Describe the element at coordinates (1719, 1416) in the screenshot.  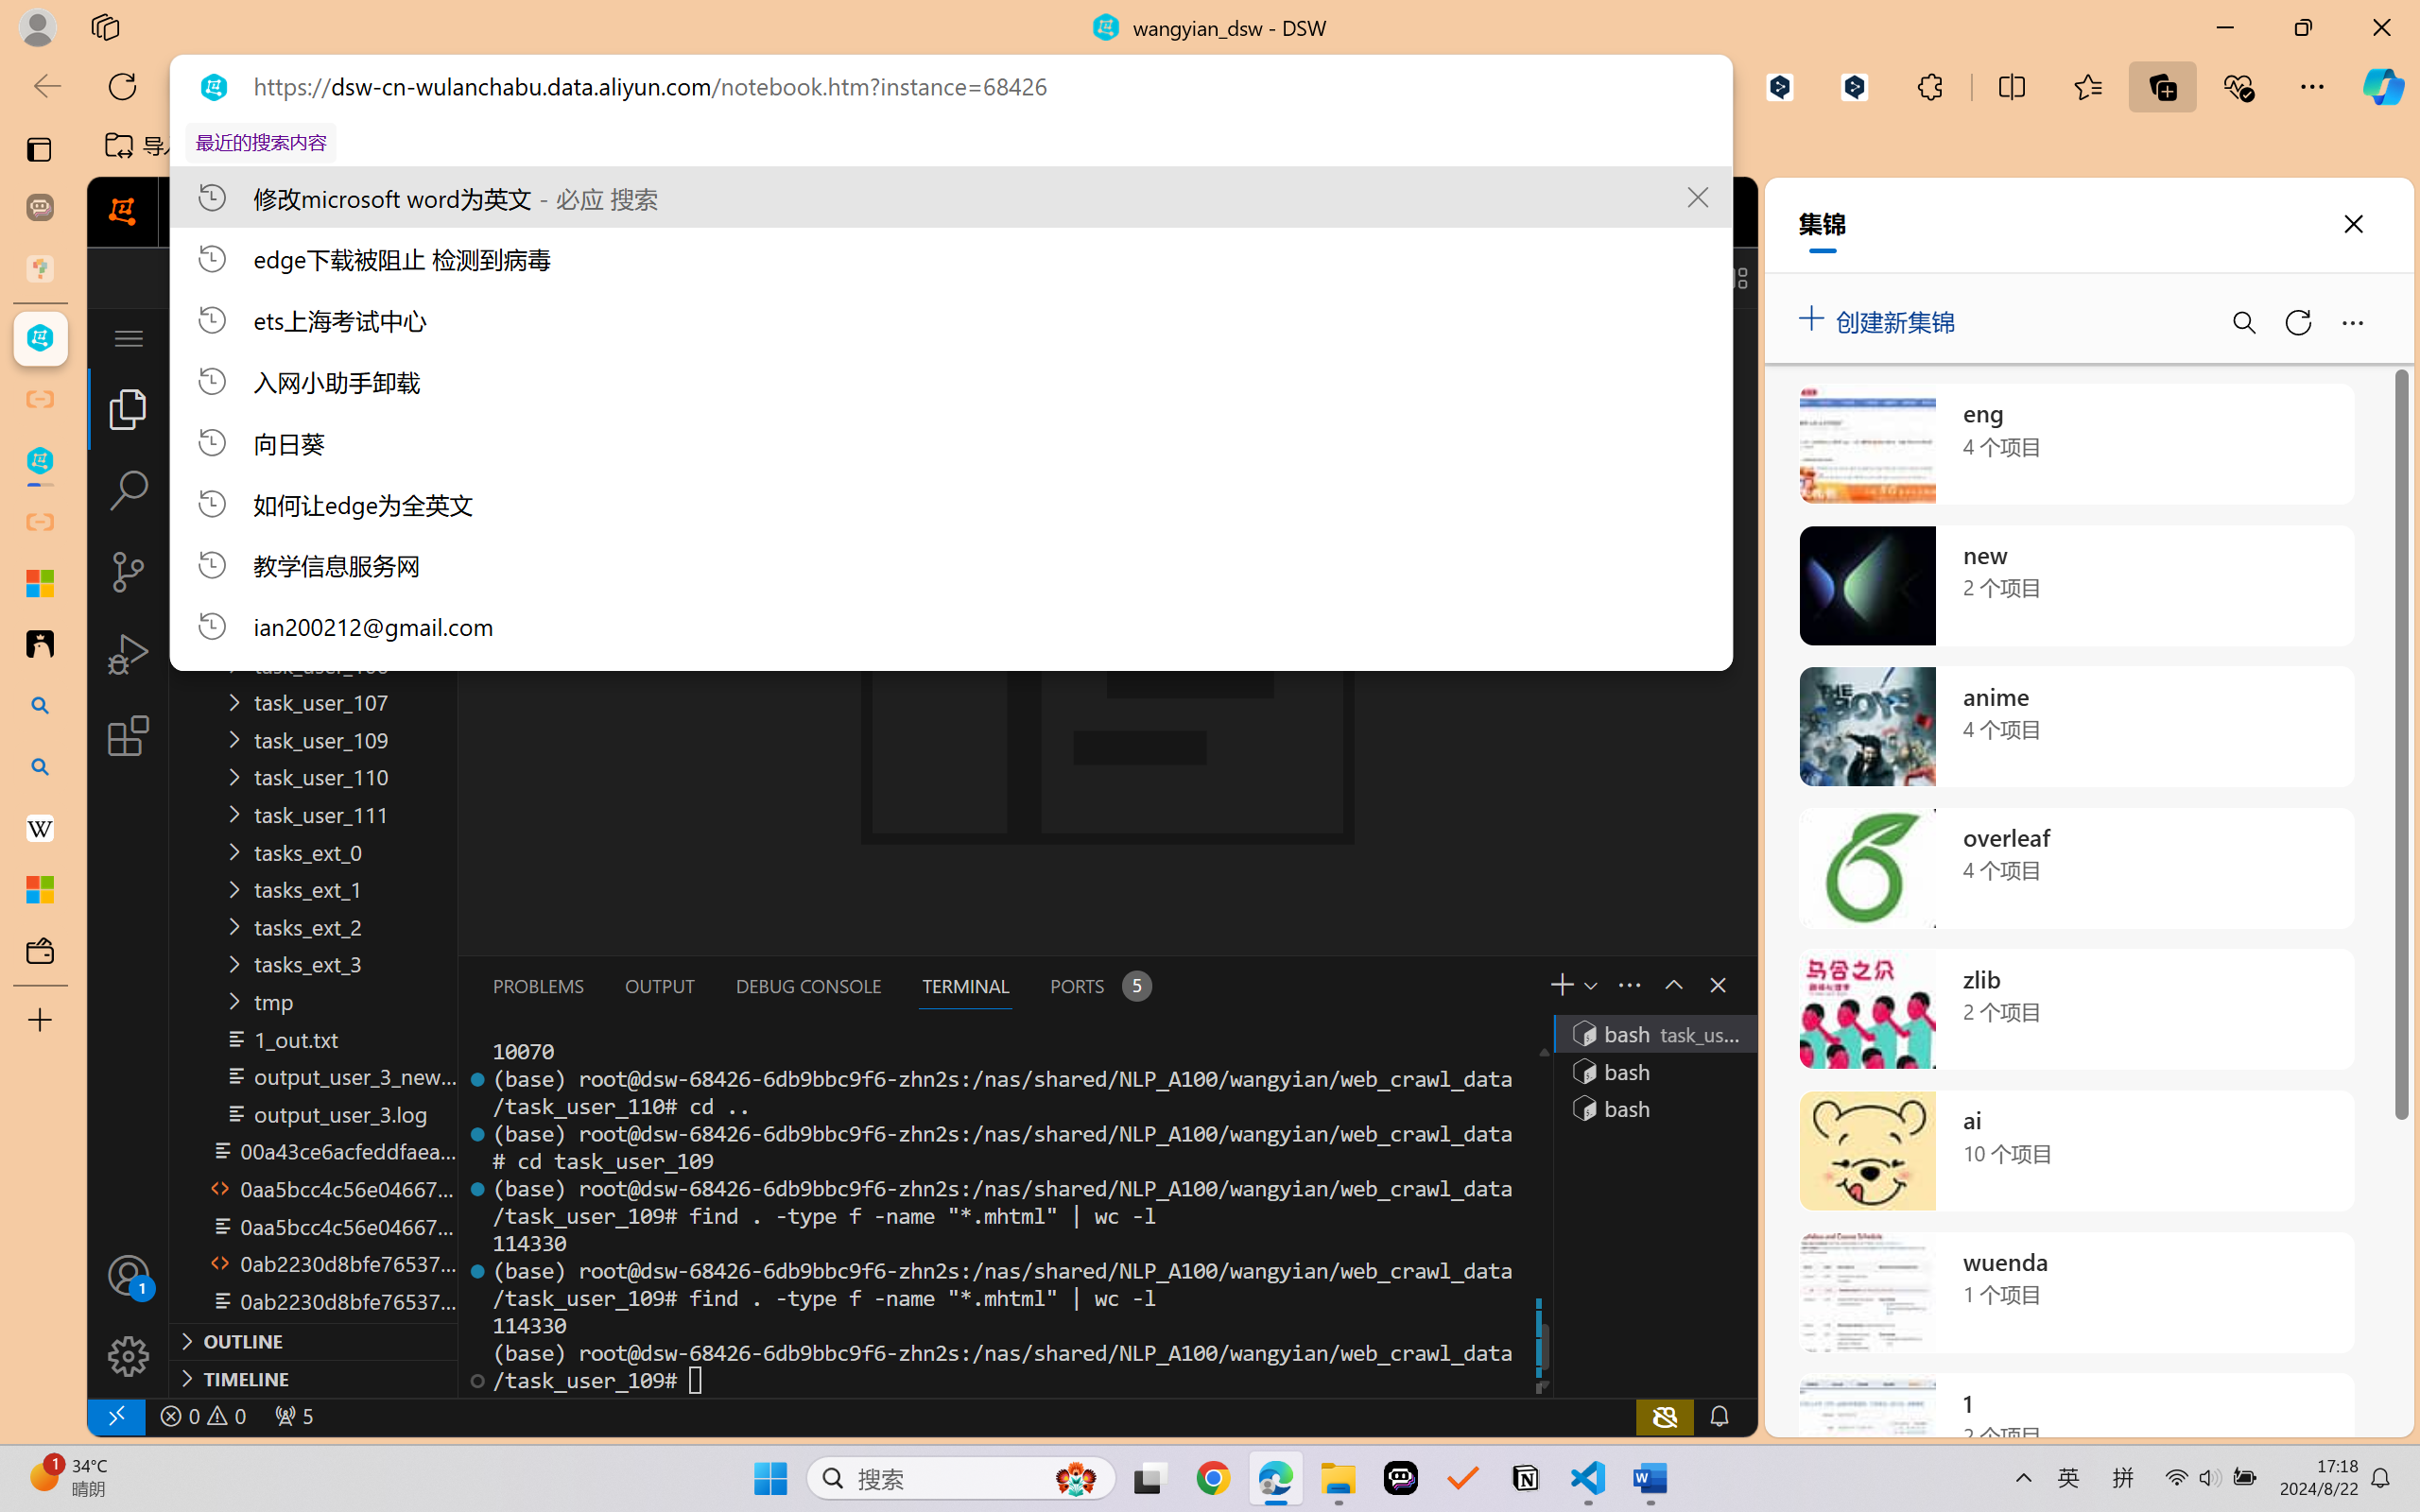
I see `Notifications` at that location.